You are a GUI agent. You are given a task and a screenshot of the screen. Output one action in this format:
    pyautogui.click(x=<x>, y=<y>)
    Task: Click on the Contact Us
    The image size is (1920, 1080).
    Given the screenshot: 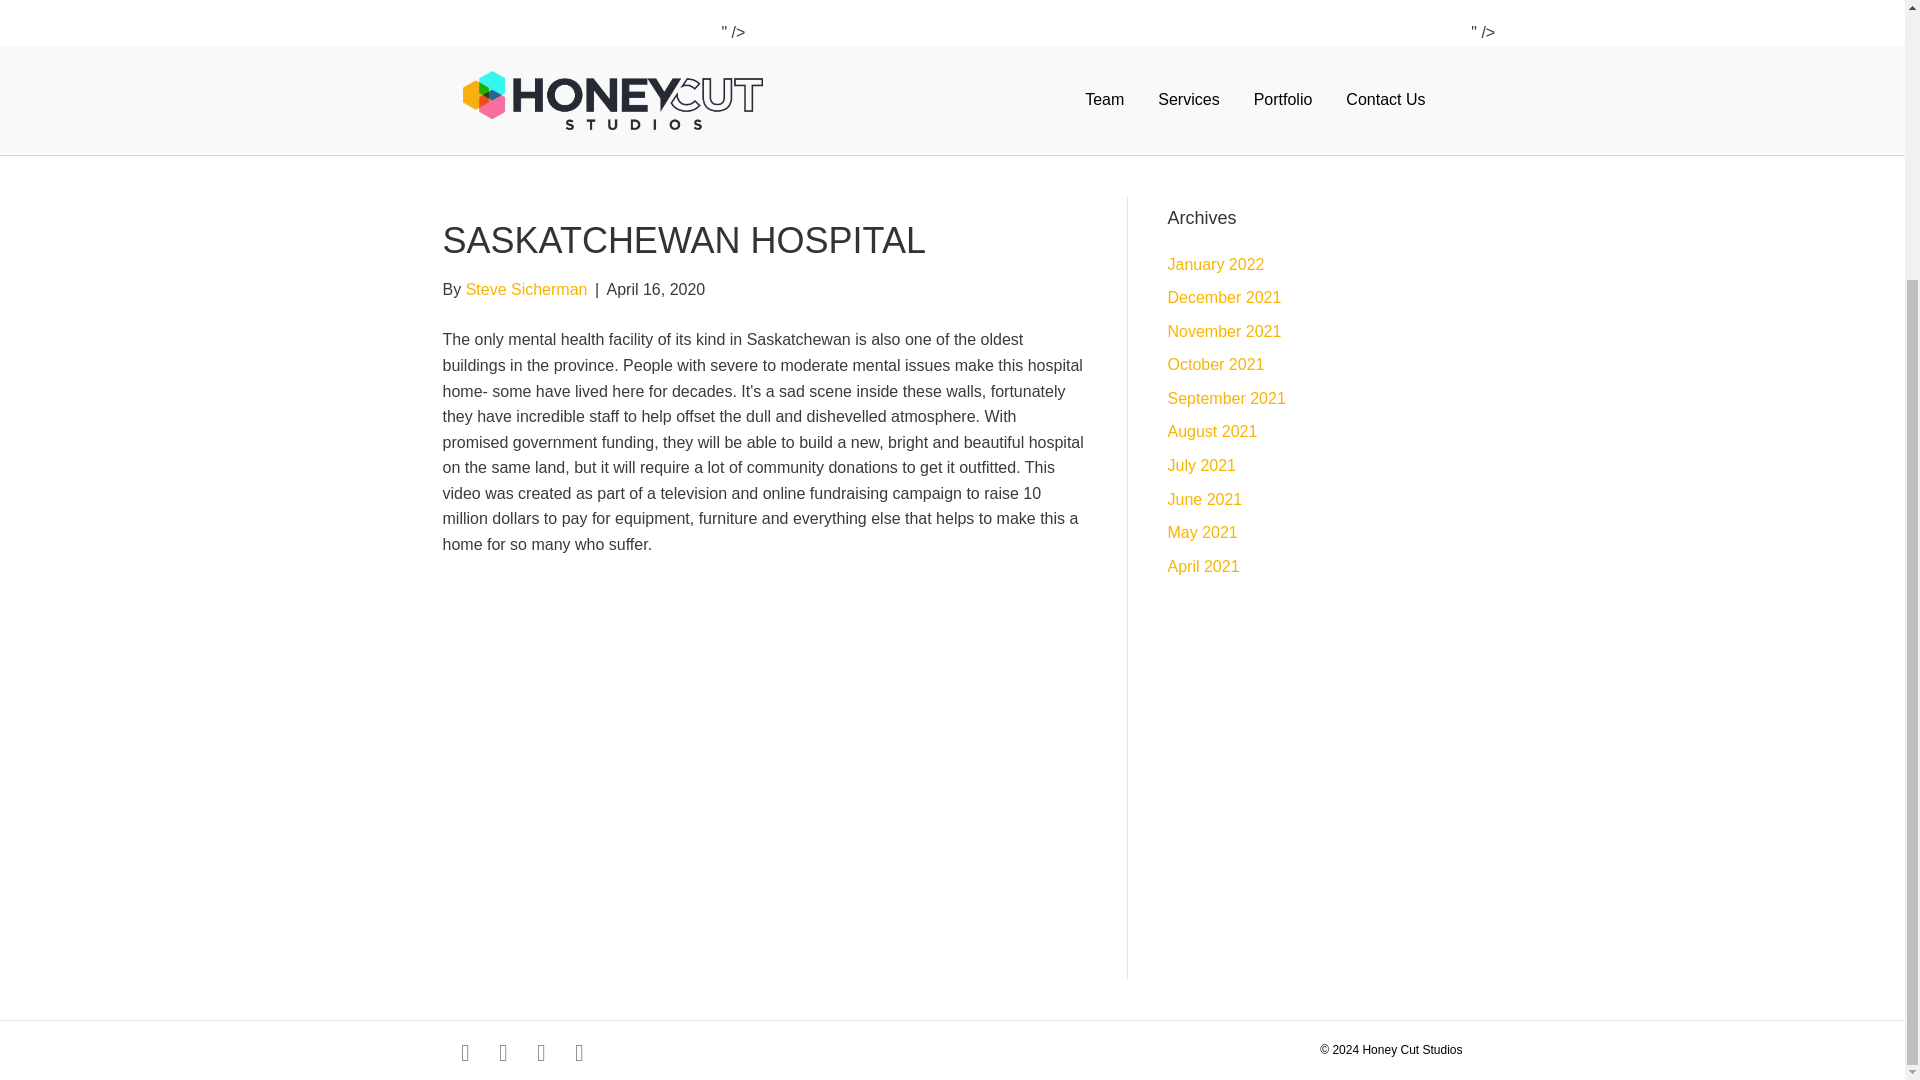 What is the action you would take?
    pyautogui.click(x=1384, y=100)
    